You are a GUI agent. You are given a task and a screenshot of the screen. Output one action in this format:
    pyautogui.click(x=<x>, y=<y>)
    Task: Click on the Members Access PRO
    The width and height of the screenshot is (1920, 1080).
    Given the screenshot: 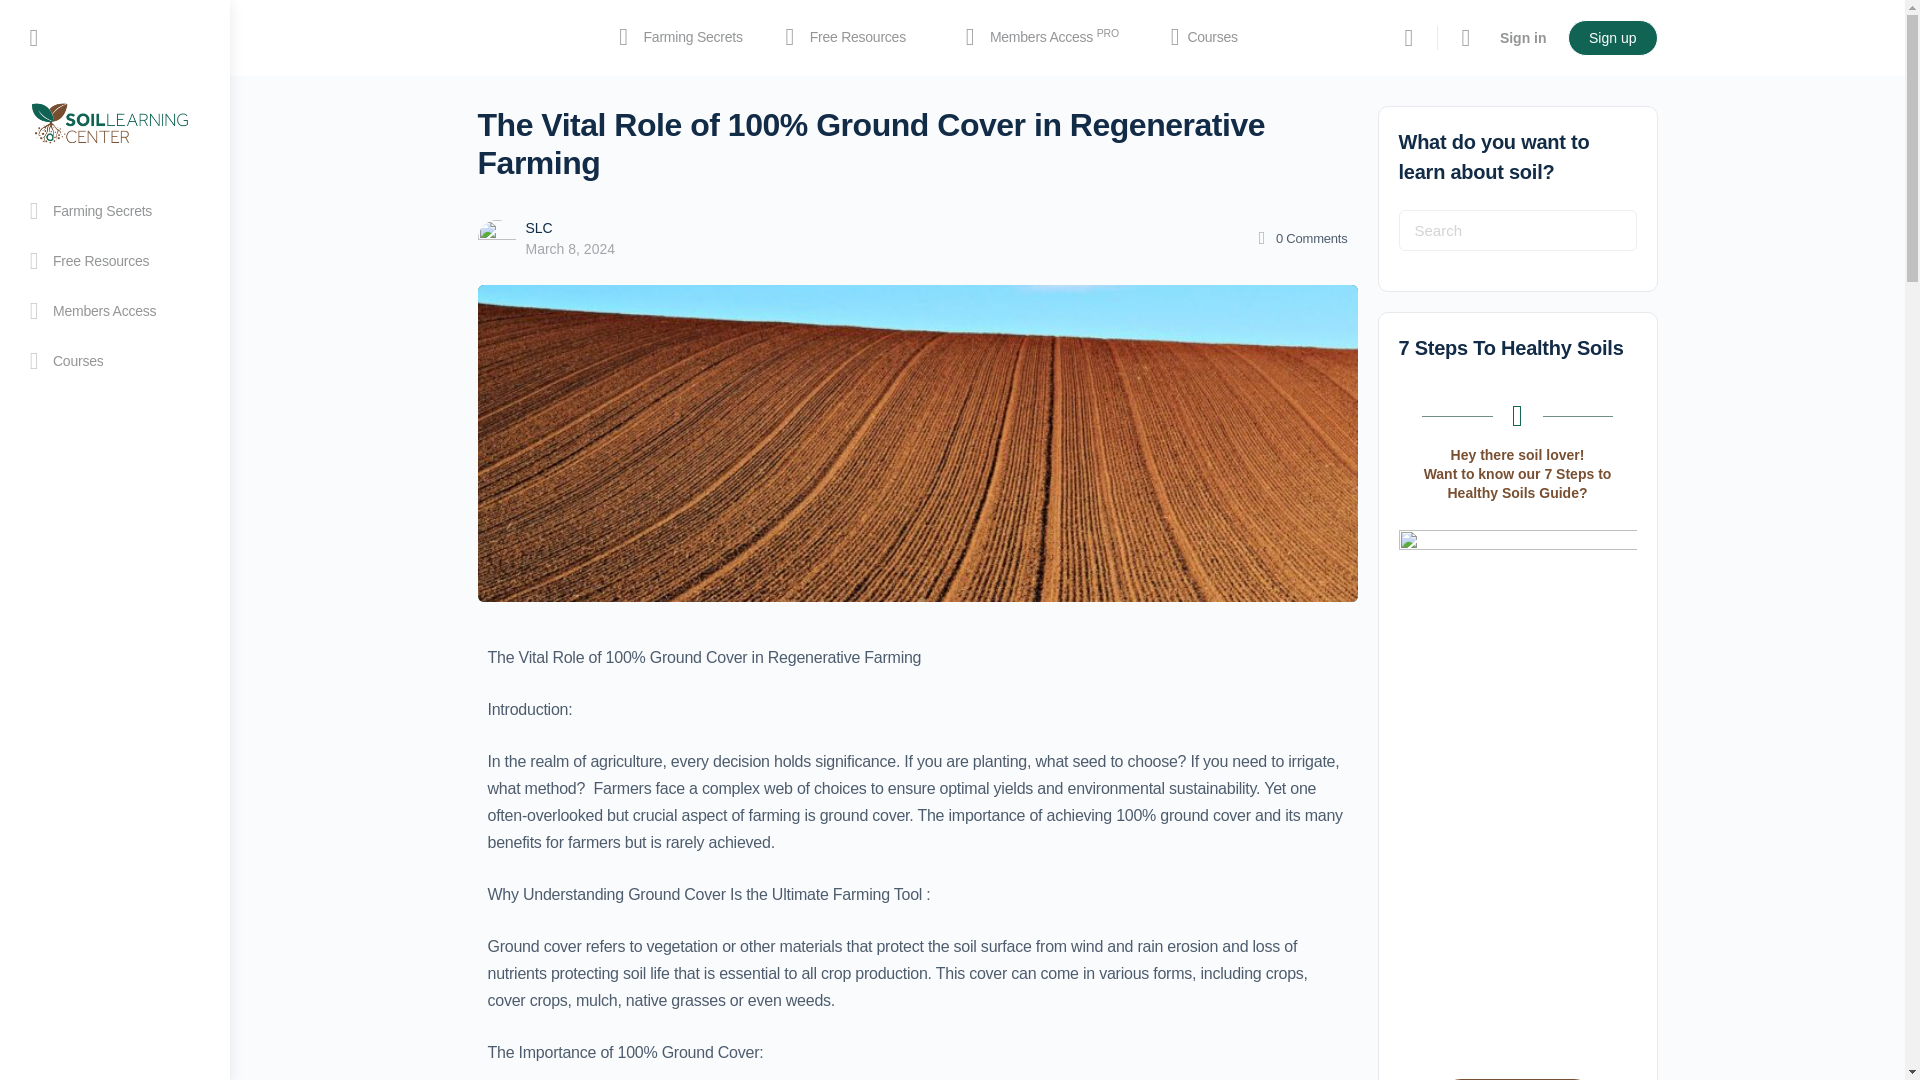 What is the action you would take?
    pyautogui.click(x=114, y=360)
    